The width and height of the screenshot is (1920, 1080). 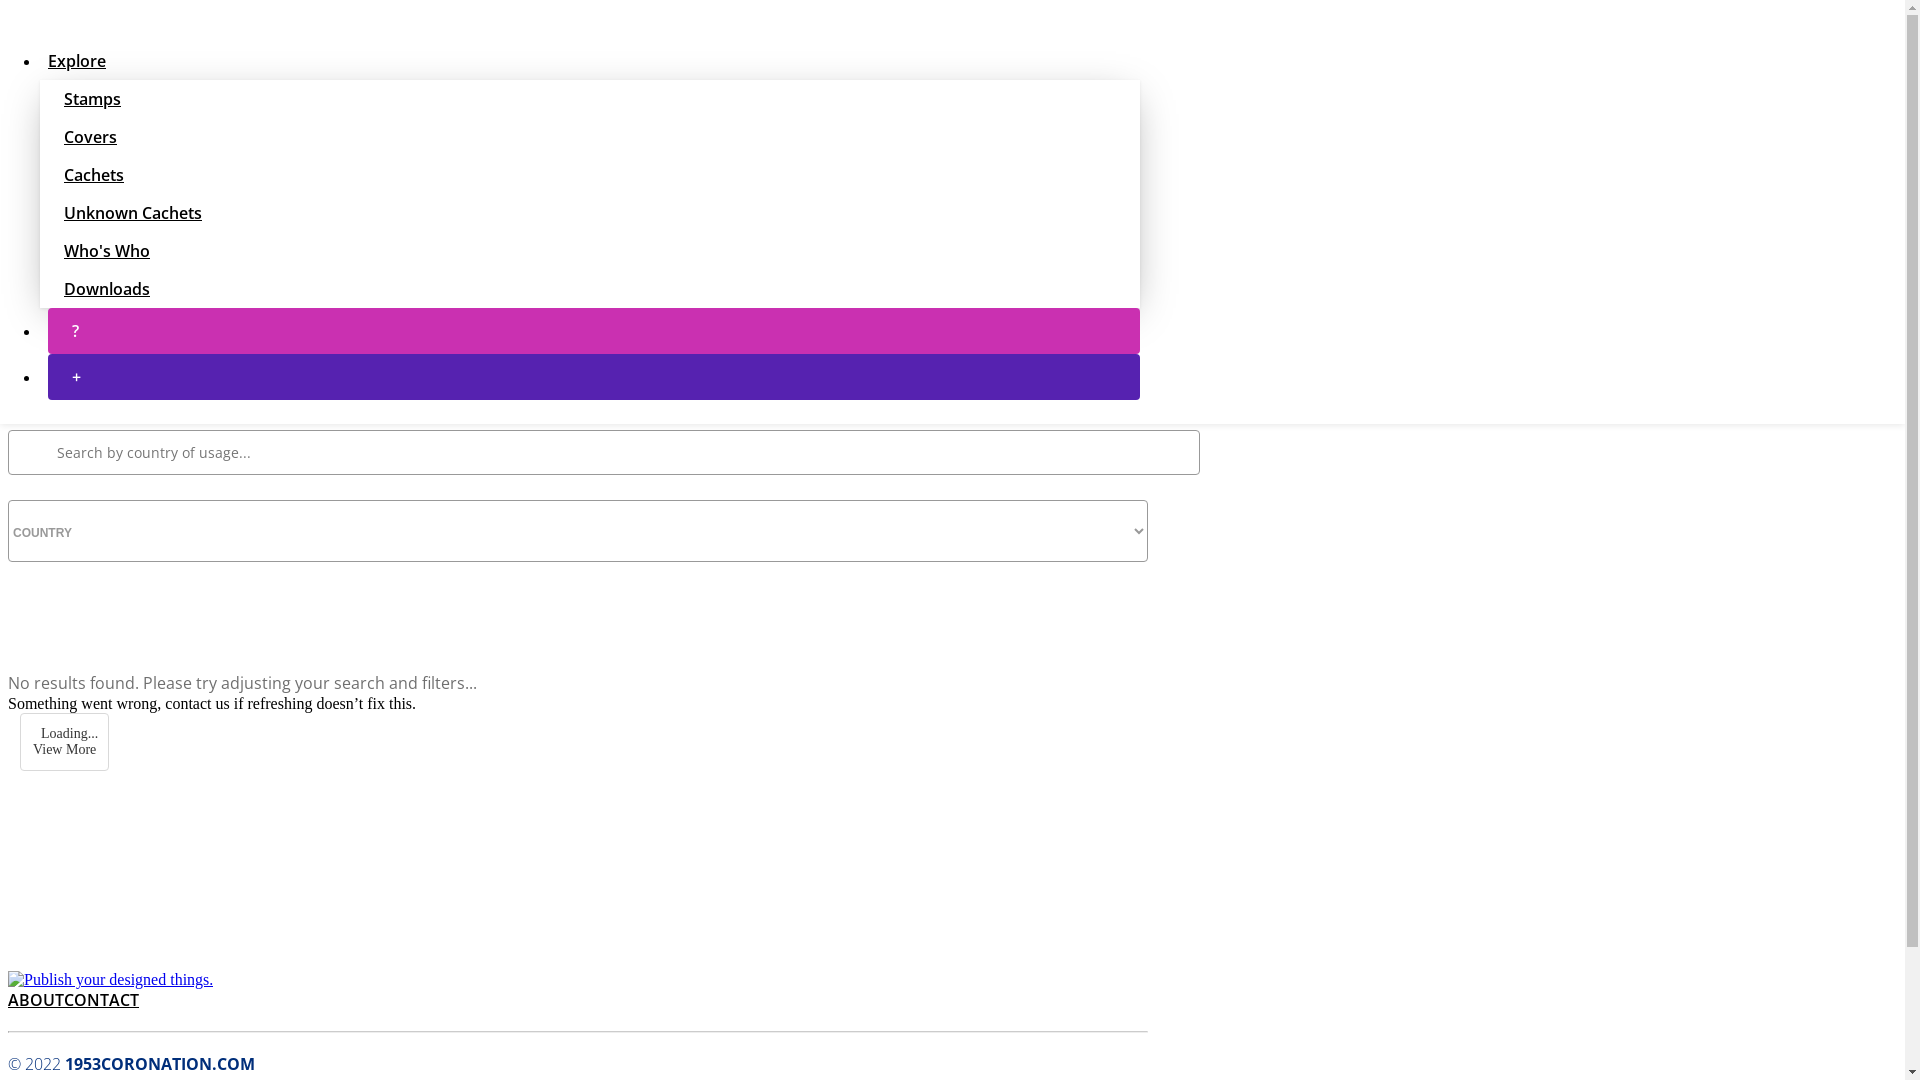 What do you see at coordinates (36, 1000) in the screenshot?
I see `ABOUT` at bounding box center [36, 1000].